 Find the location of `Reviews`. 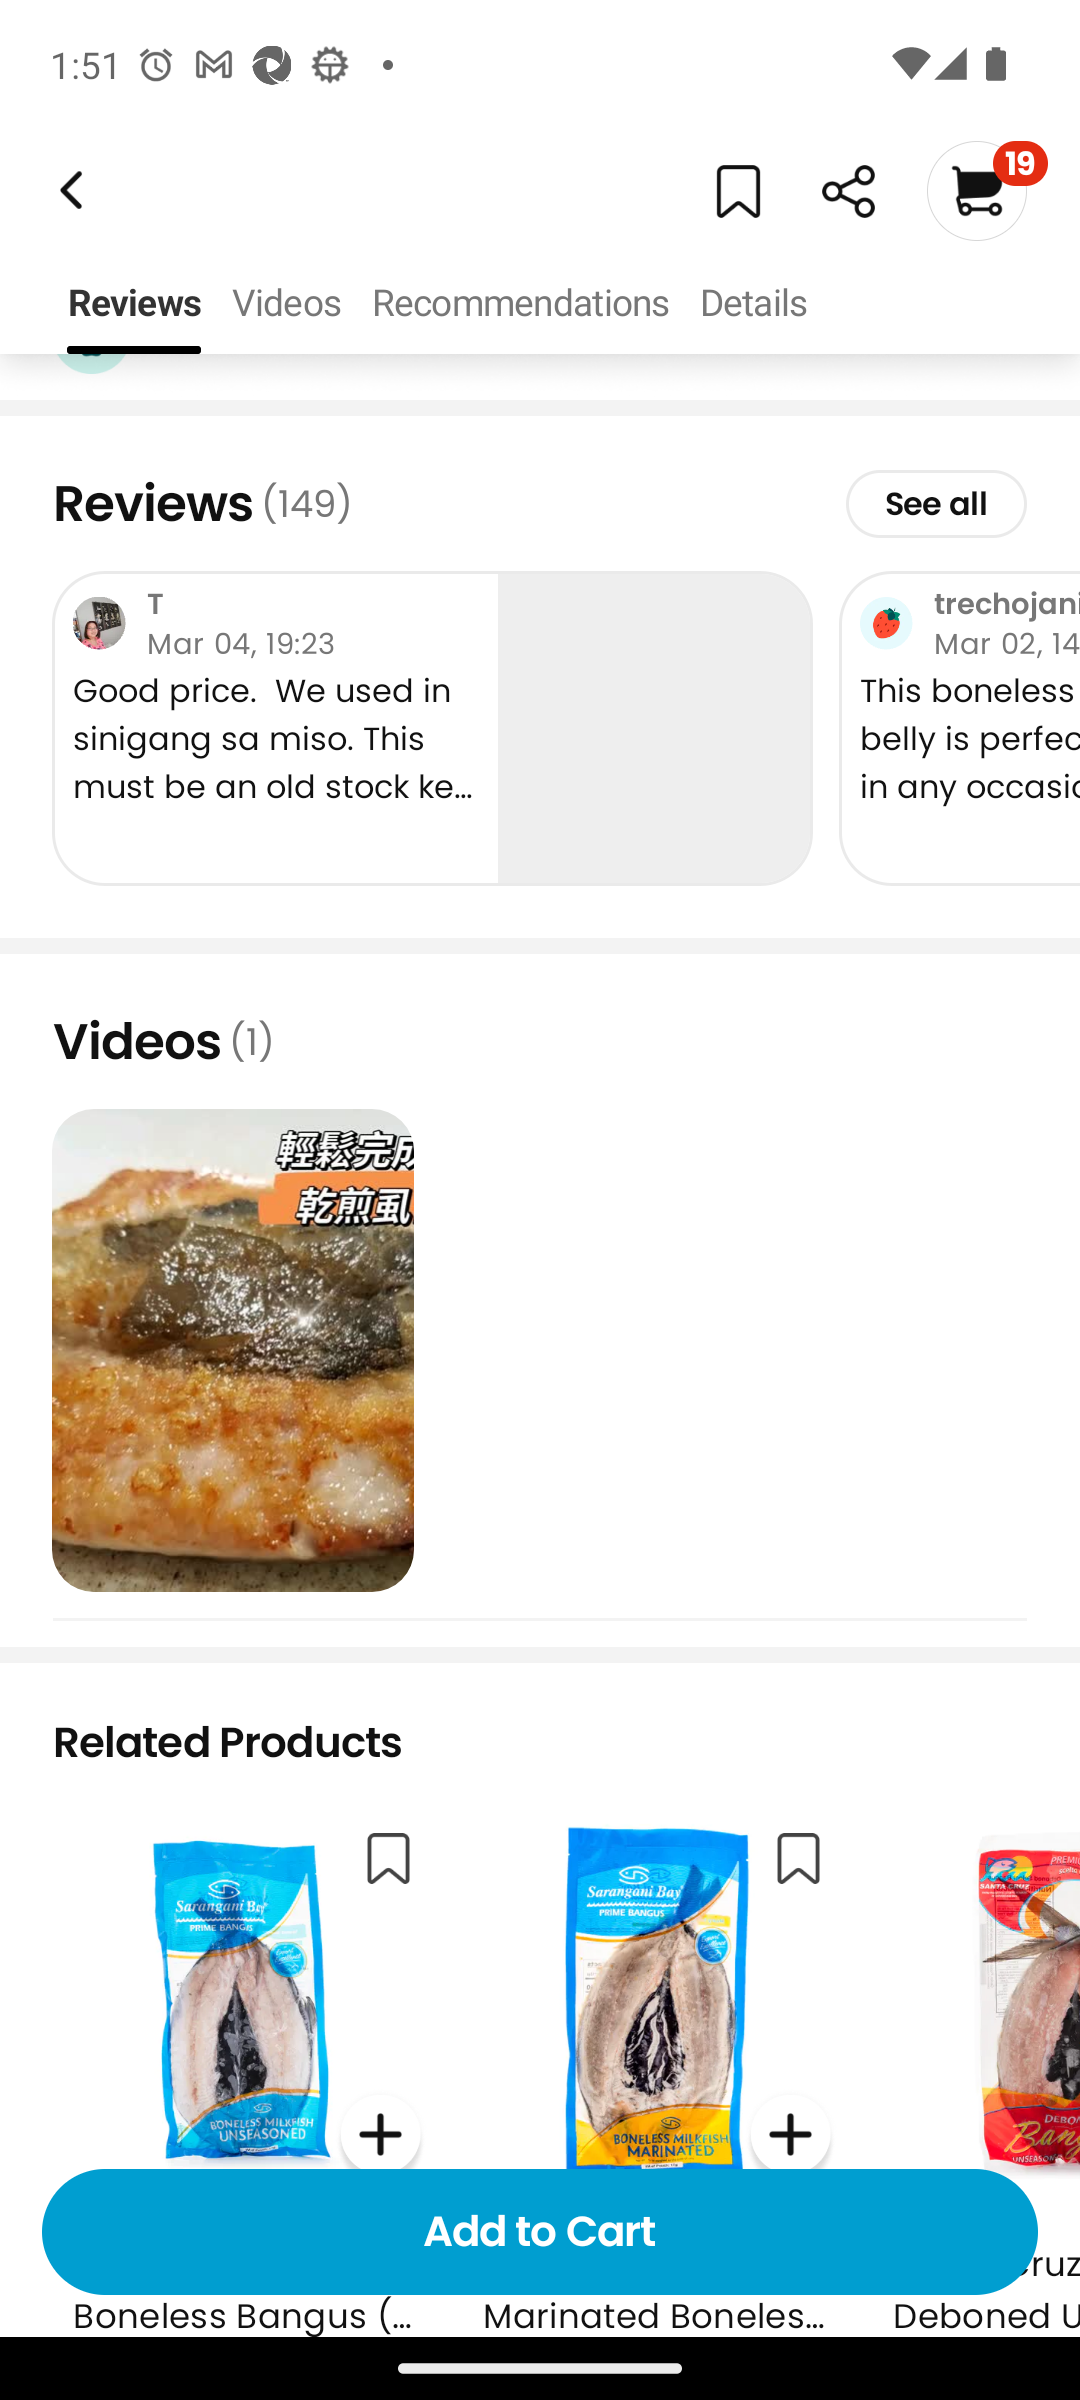

Reviews is located at coordinates (134, 304).